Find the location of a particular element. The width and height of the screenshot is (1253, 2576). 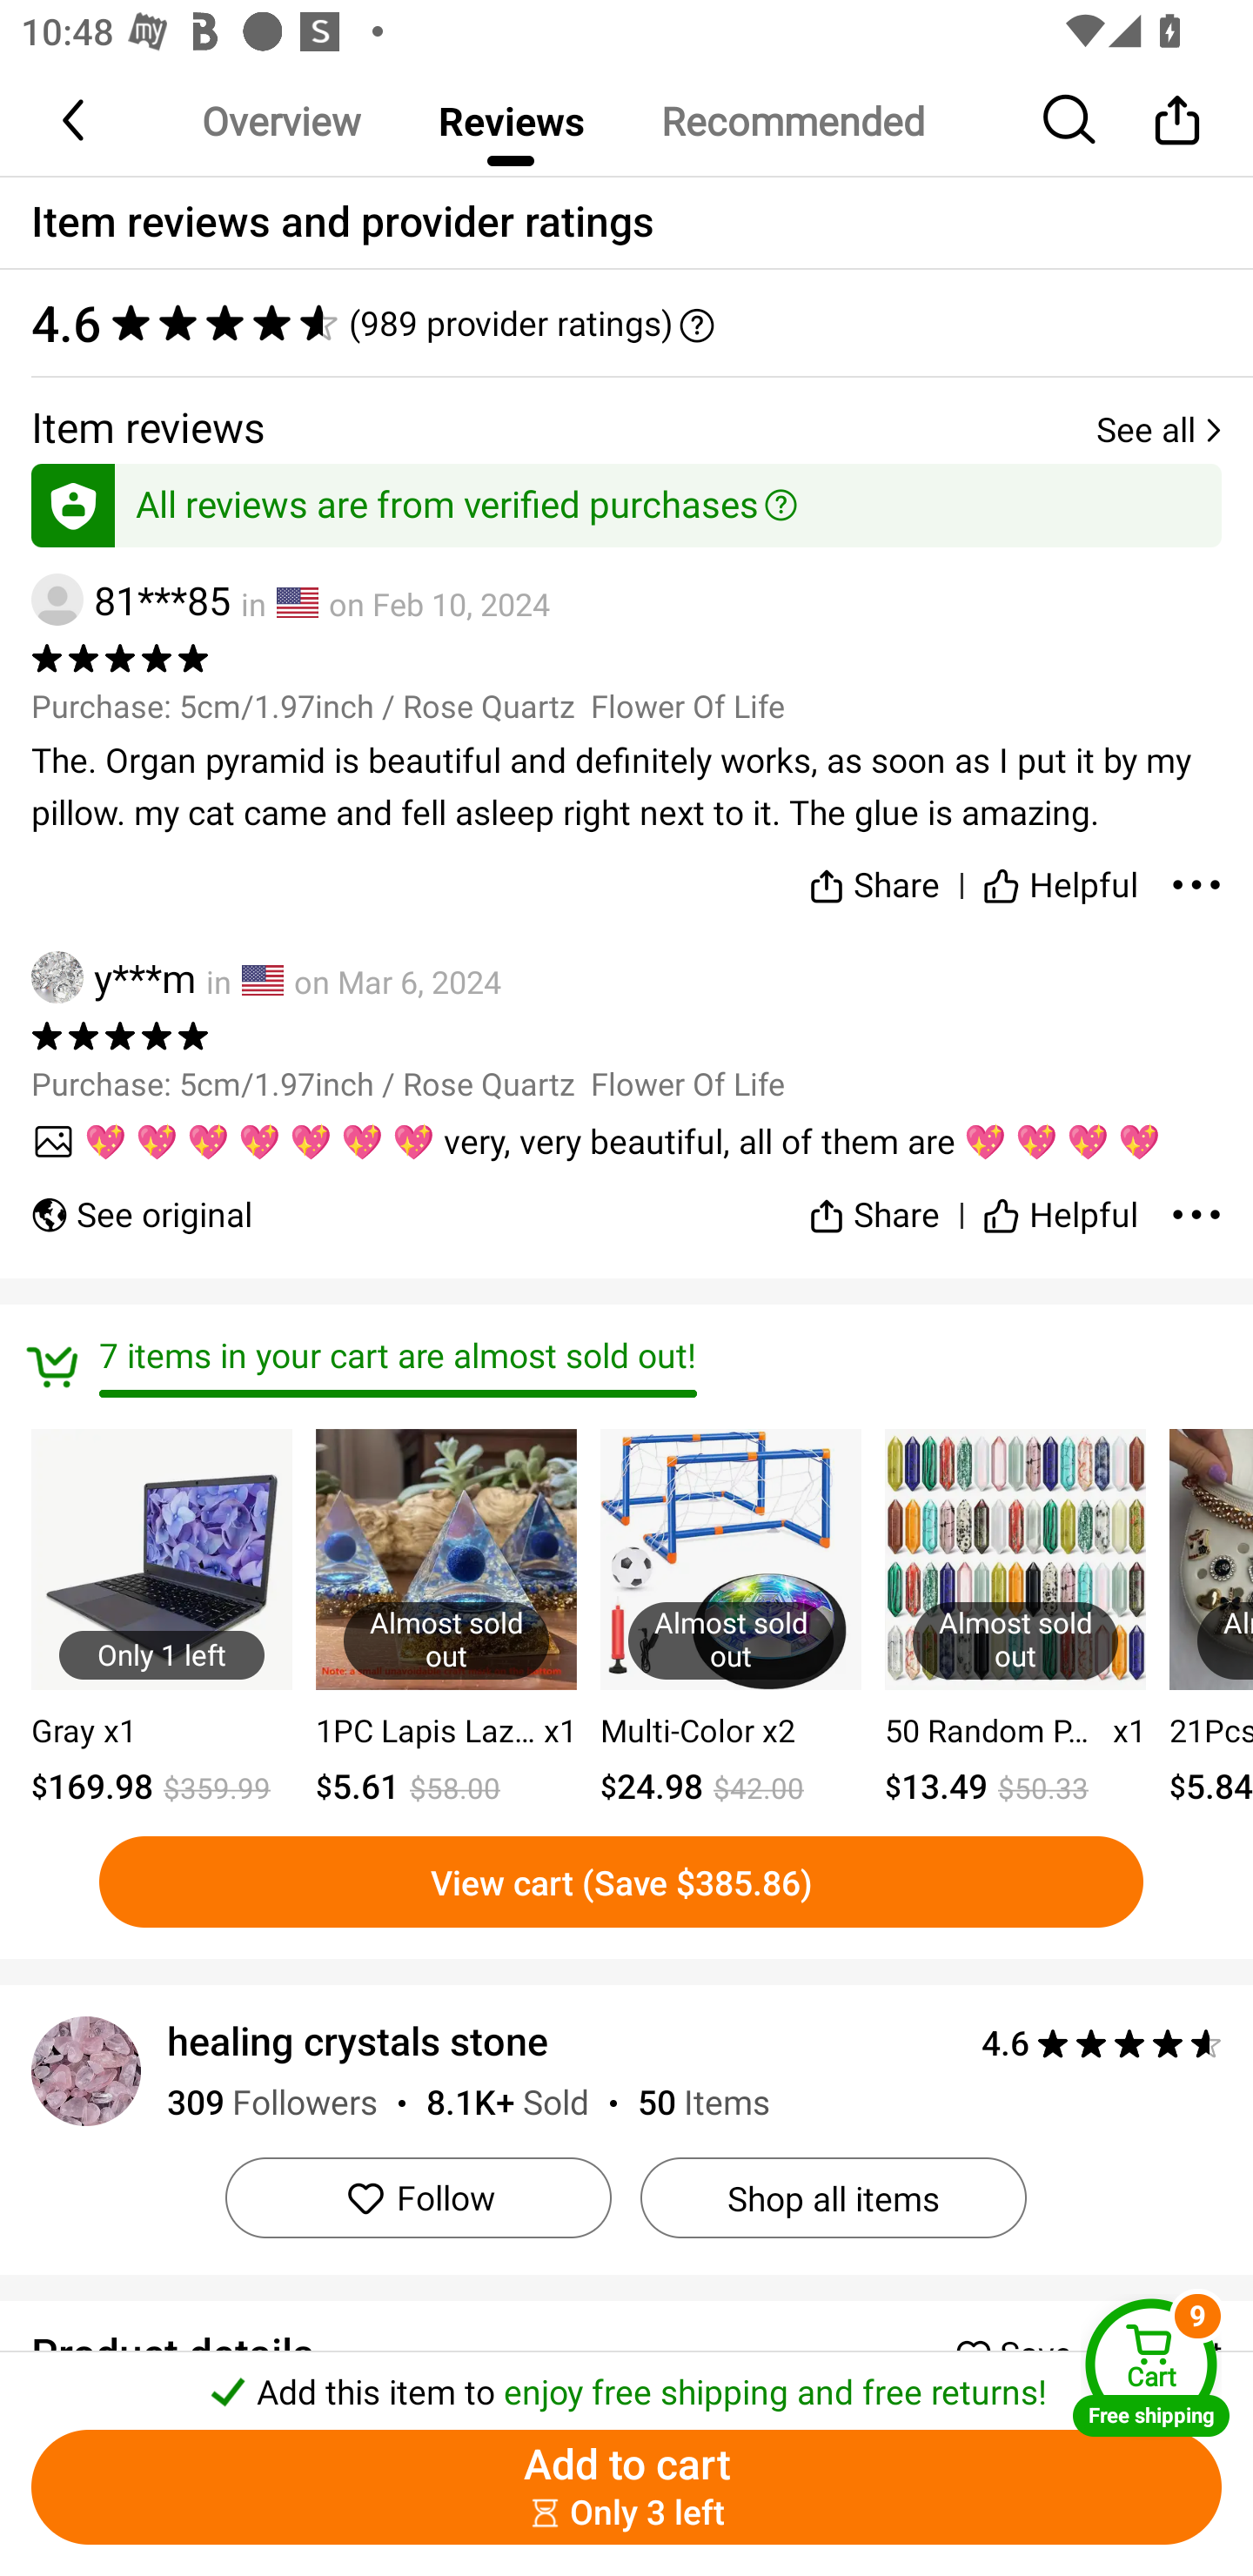

Almost sold out 1PC Lapis Lazuli  x1 $5.61 $58.00 is located at coordinates (446, 1620).